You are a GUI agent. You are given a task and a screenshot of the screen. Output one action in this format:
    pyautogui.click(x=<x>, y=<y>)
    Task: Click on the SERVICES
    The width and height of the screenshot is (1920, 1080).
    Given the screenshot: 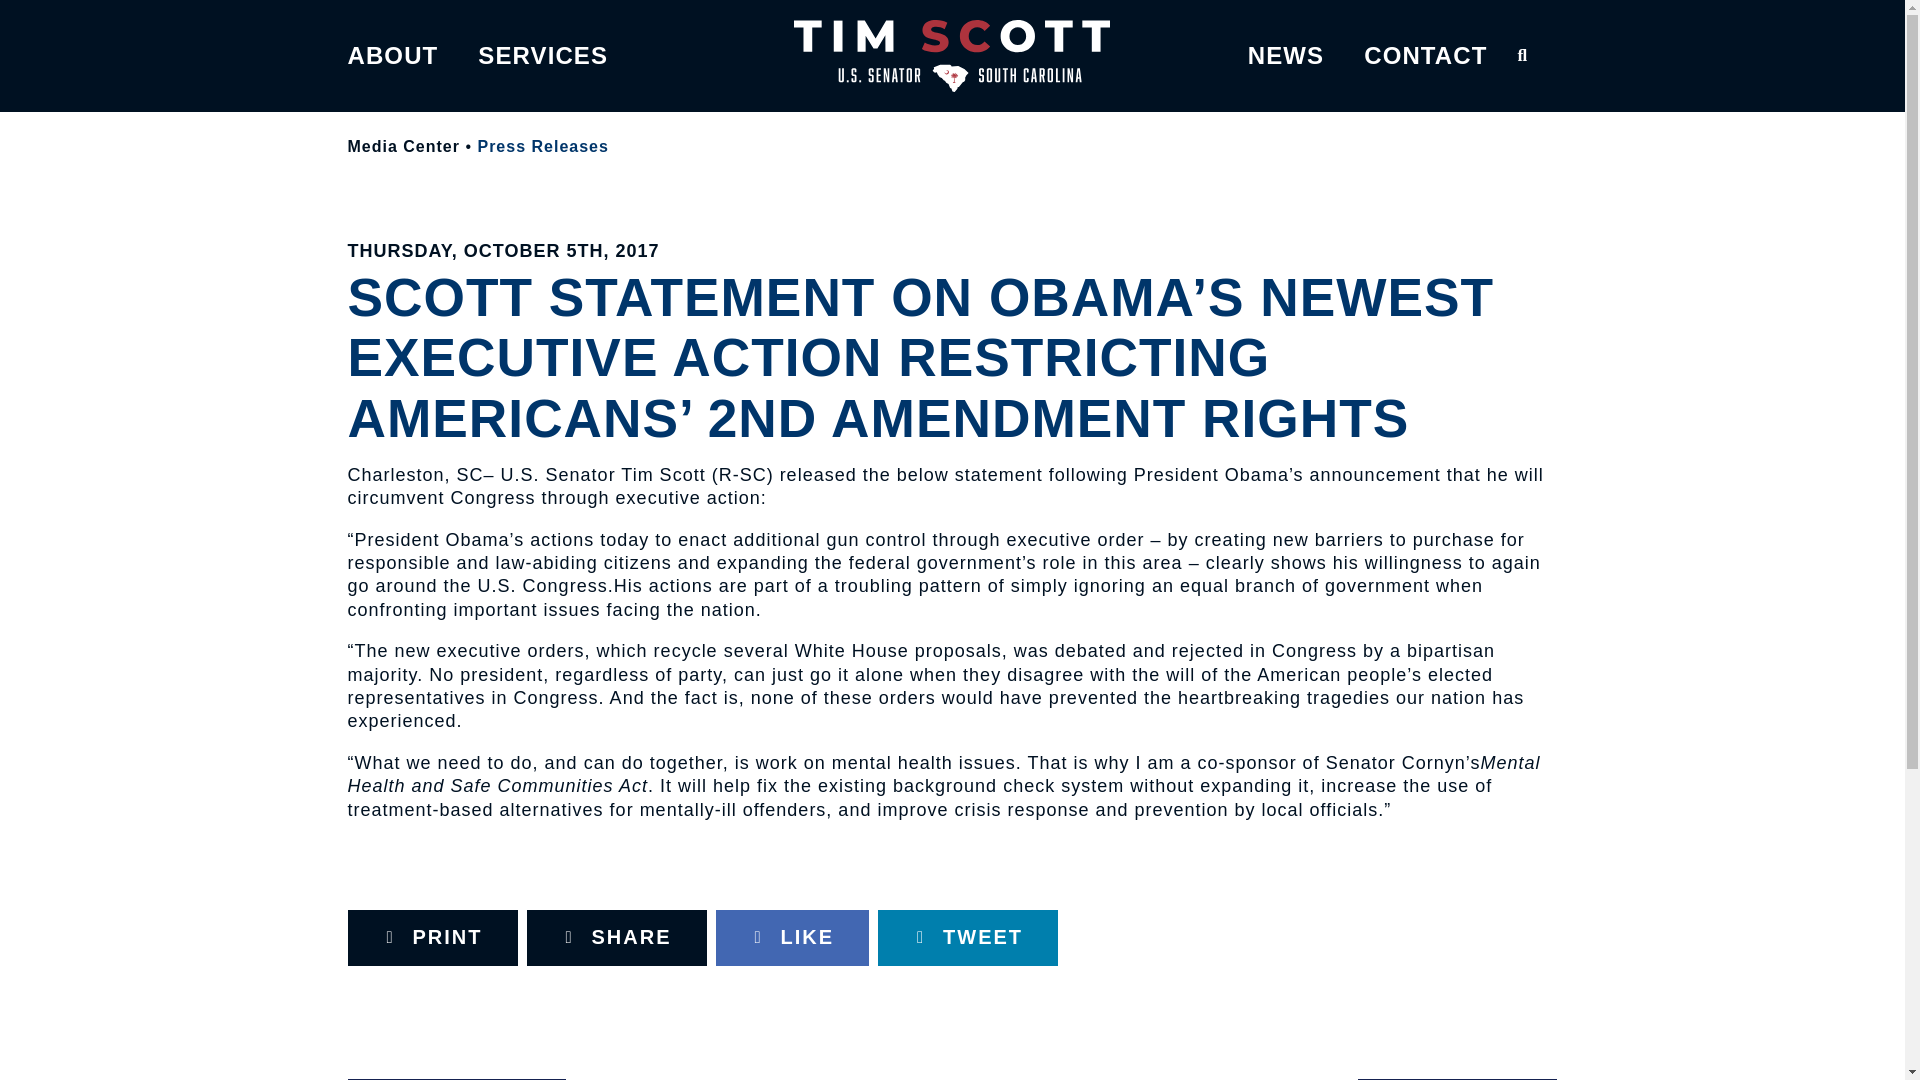 What is the action you would take?
    pyautogui.click(x=543, y=55)
    